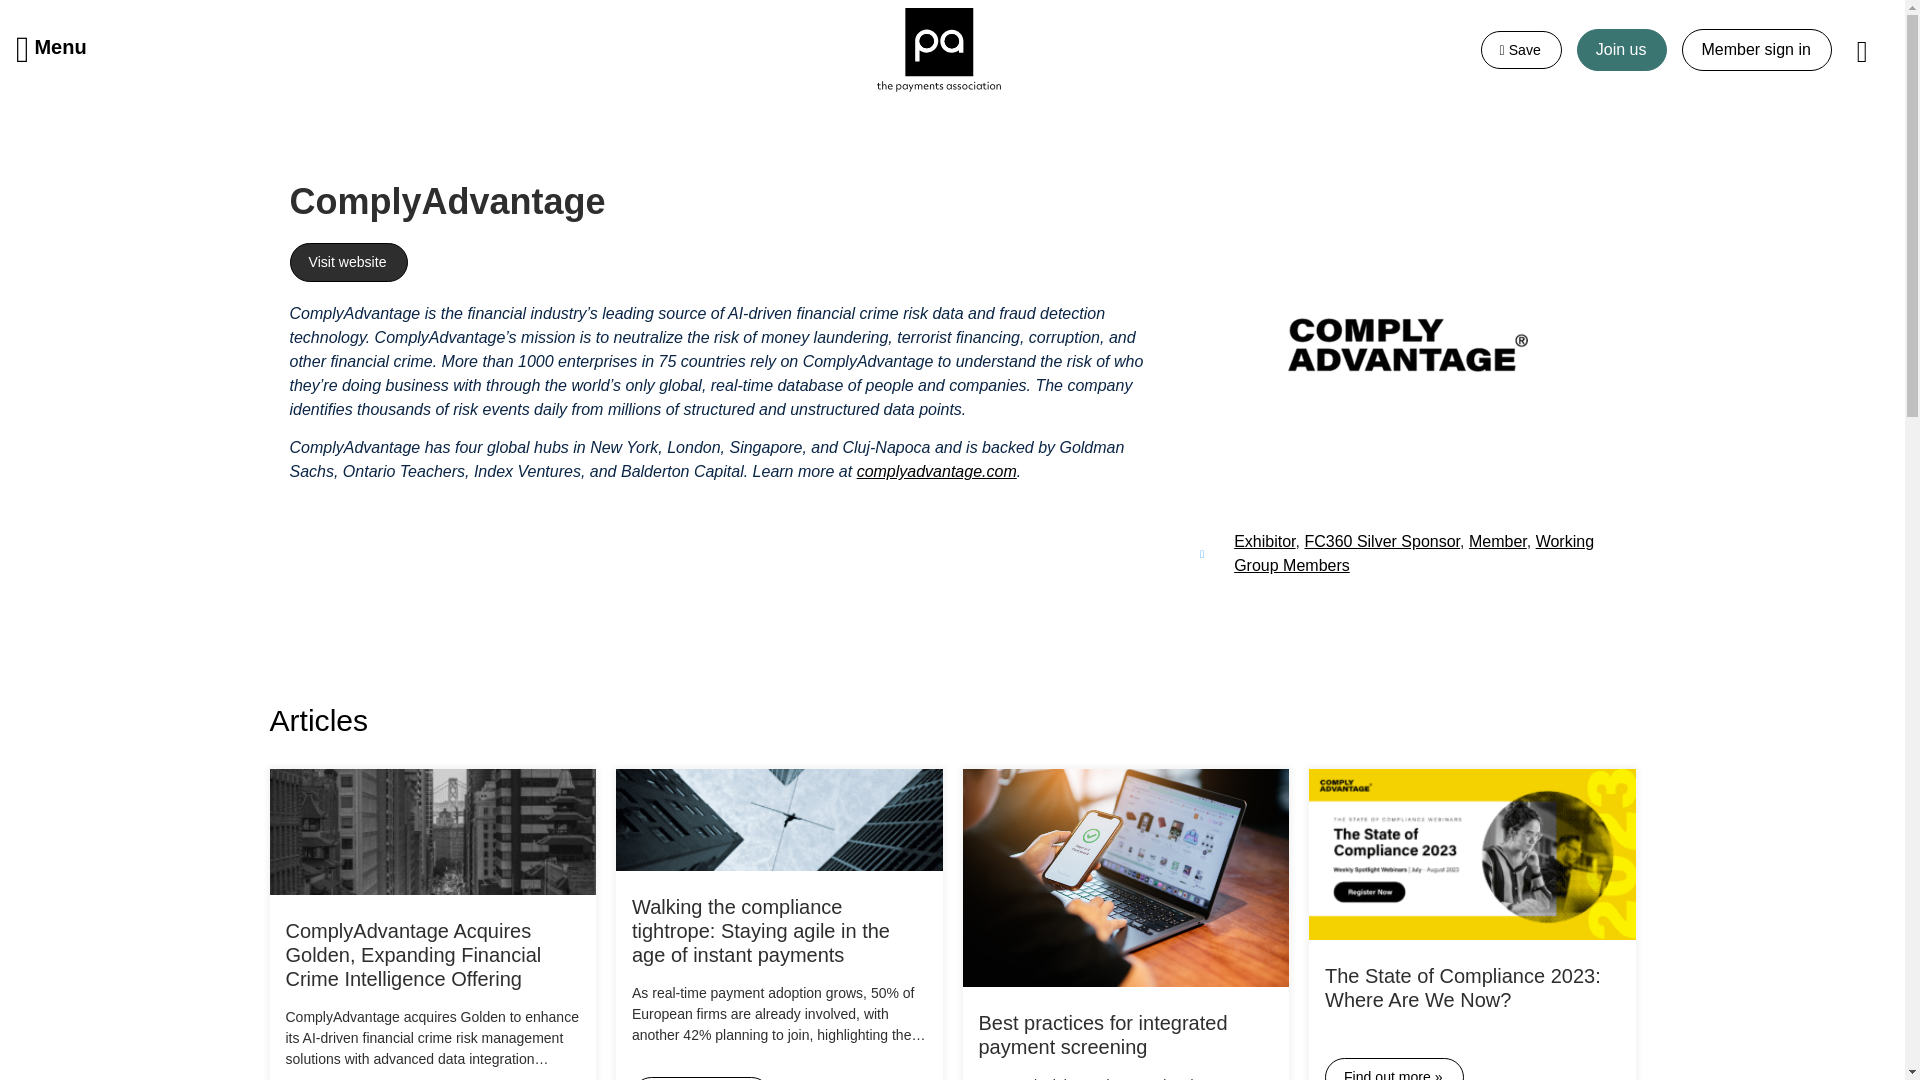 The height and width of the screenshot is (1080, 1920). Describe the element at coordinates (936, 471) in the screenshot. I see `complyadvantage.com` at that location.